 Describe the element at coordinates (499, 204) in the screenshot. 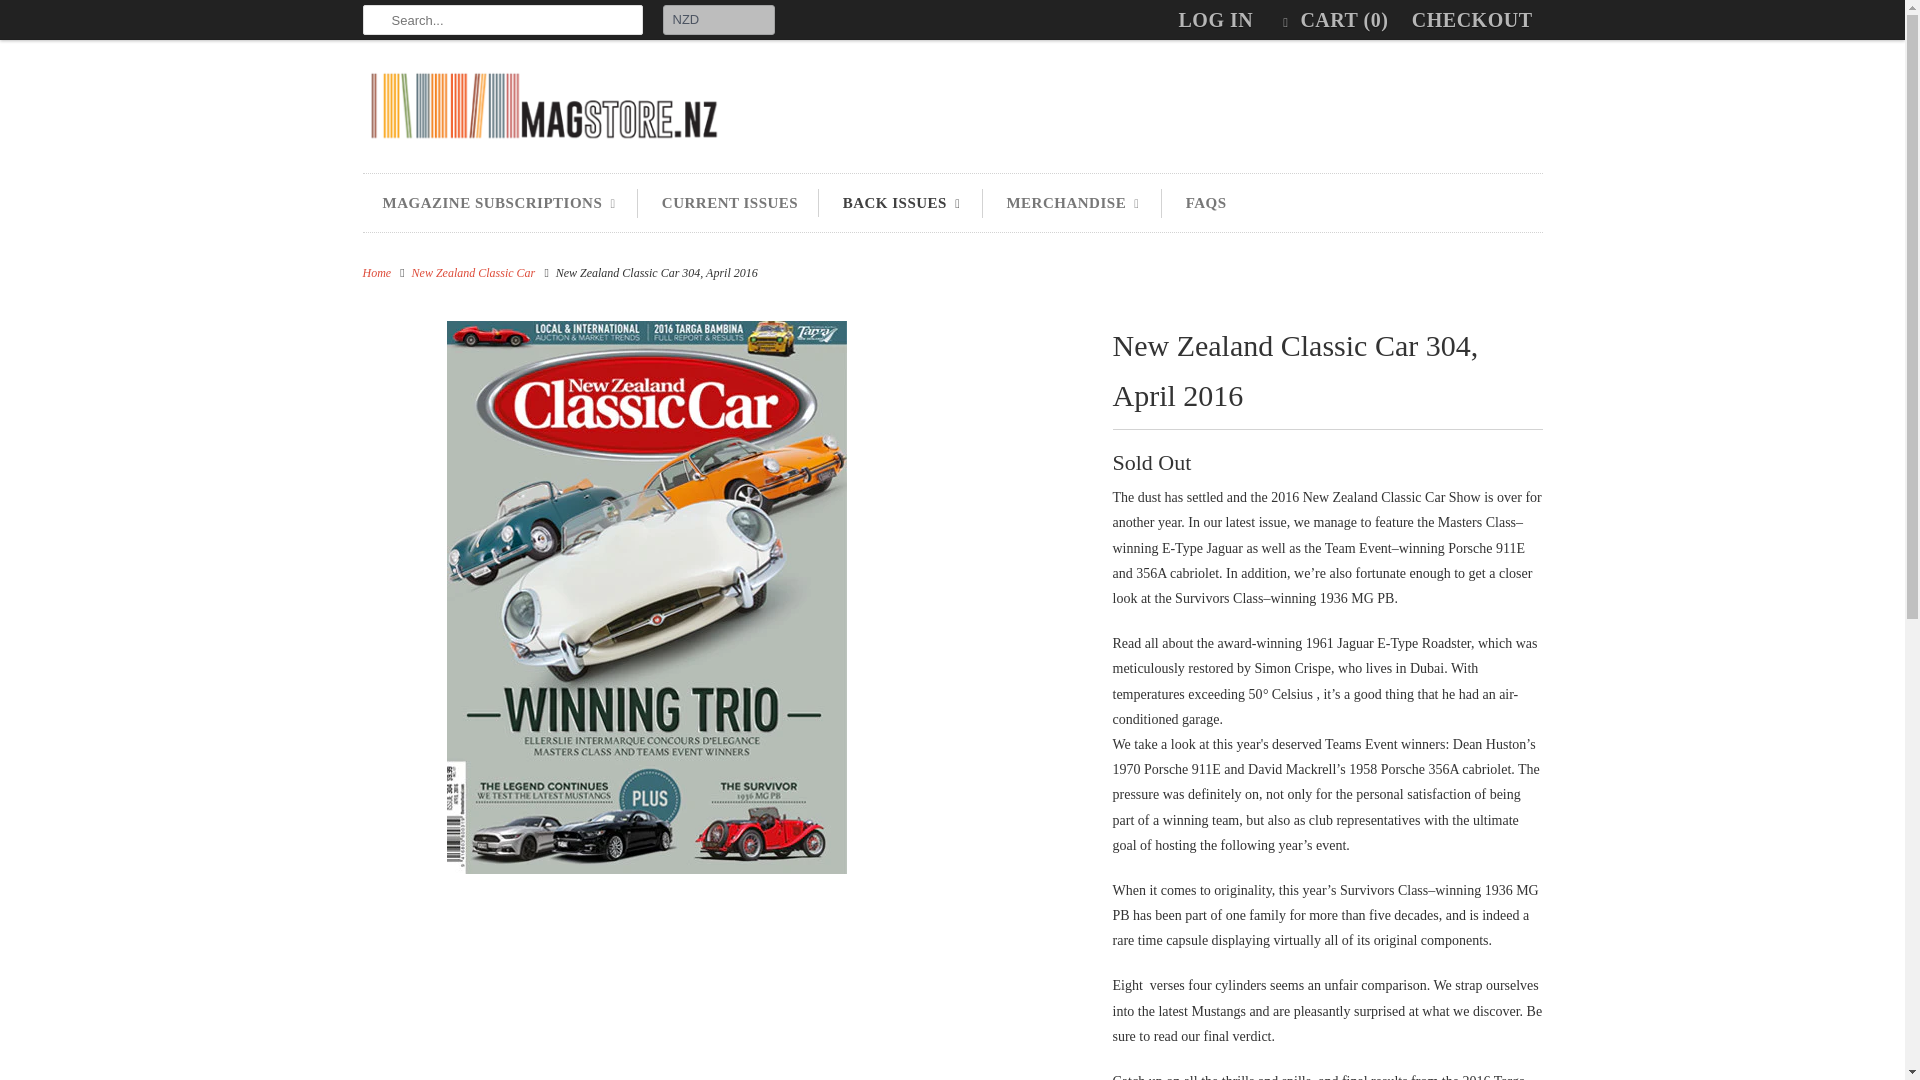

I see `MAGAZINE SUBSCRIPTIONS` at that location.